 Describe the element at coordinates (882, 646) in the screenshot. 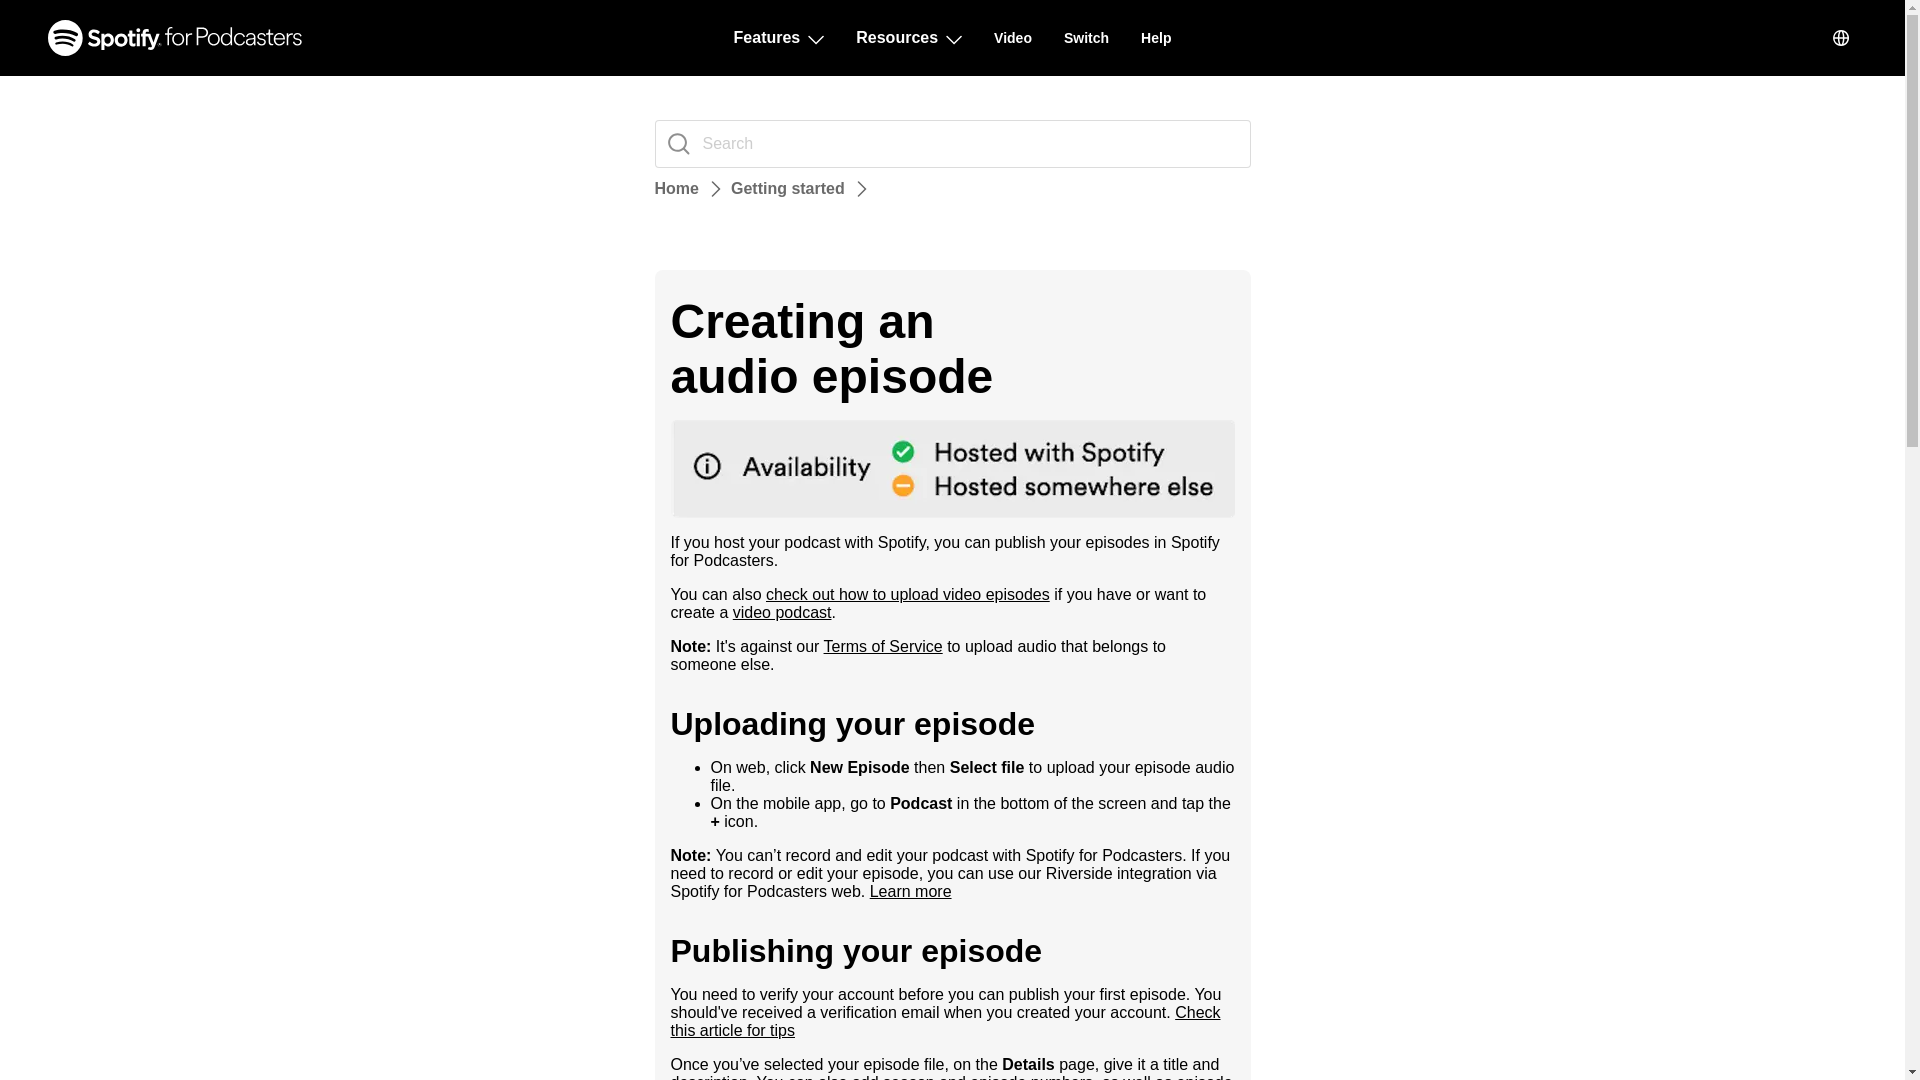

I see `Terms of Service` at that location.